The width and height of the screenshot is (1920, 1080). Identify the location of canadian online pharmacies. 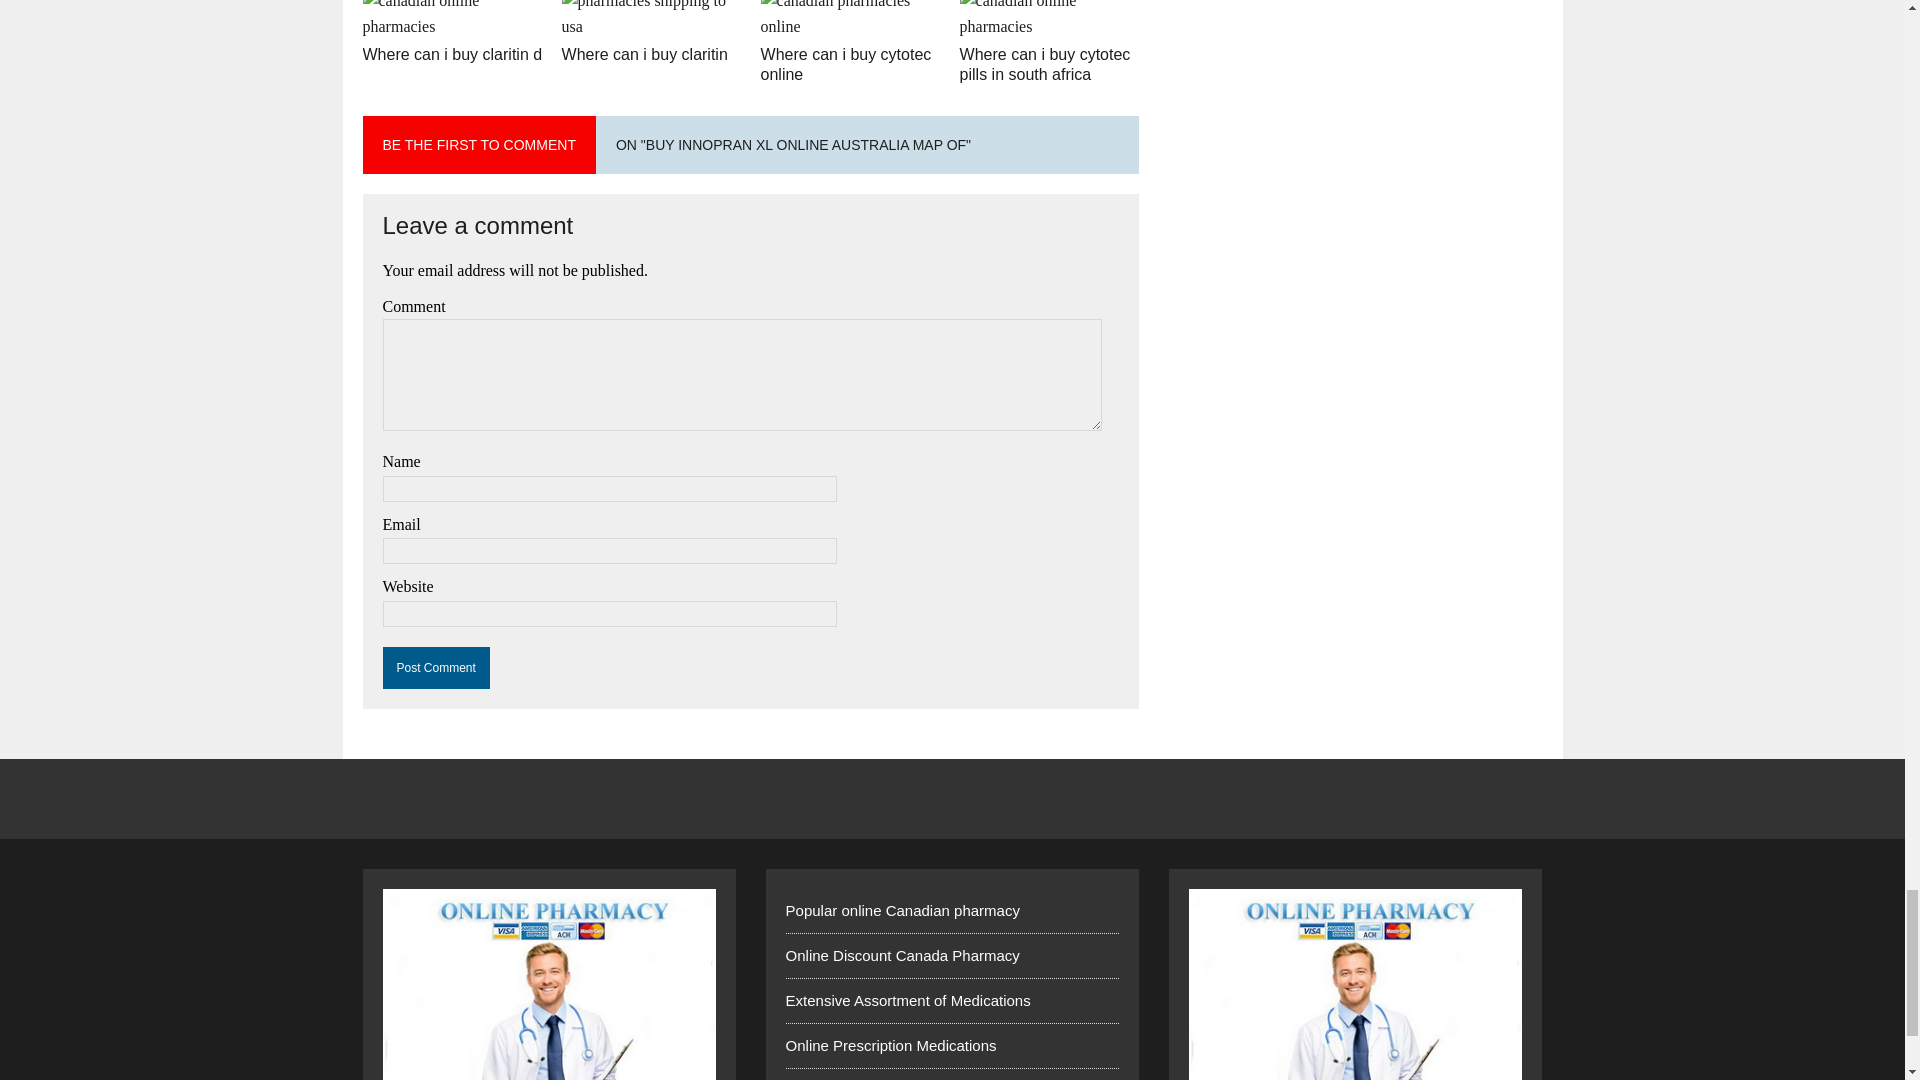
(452, 26).